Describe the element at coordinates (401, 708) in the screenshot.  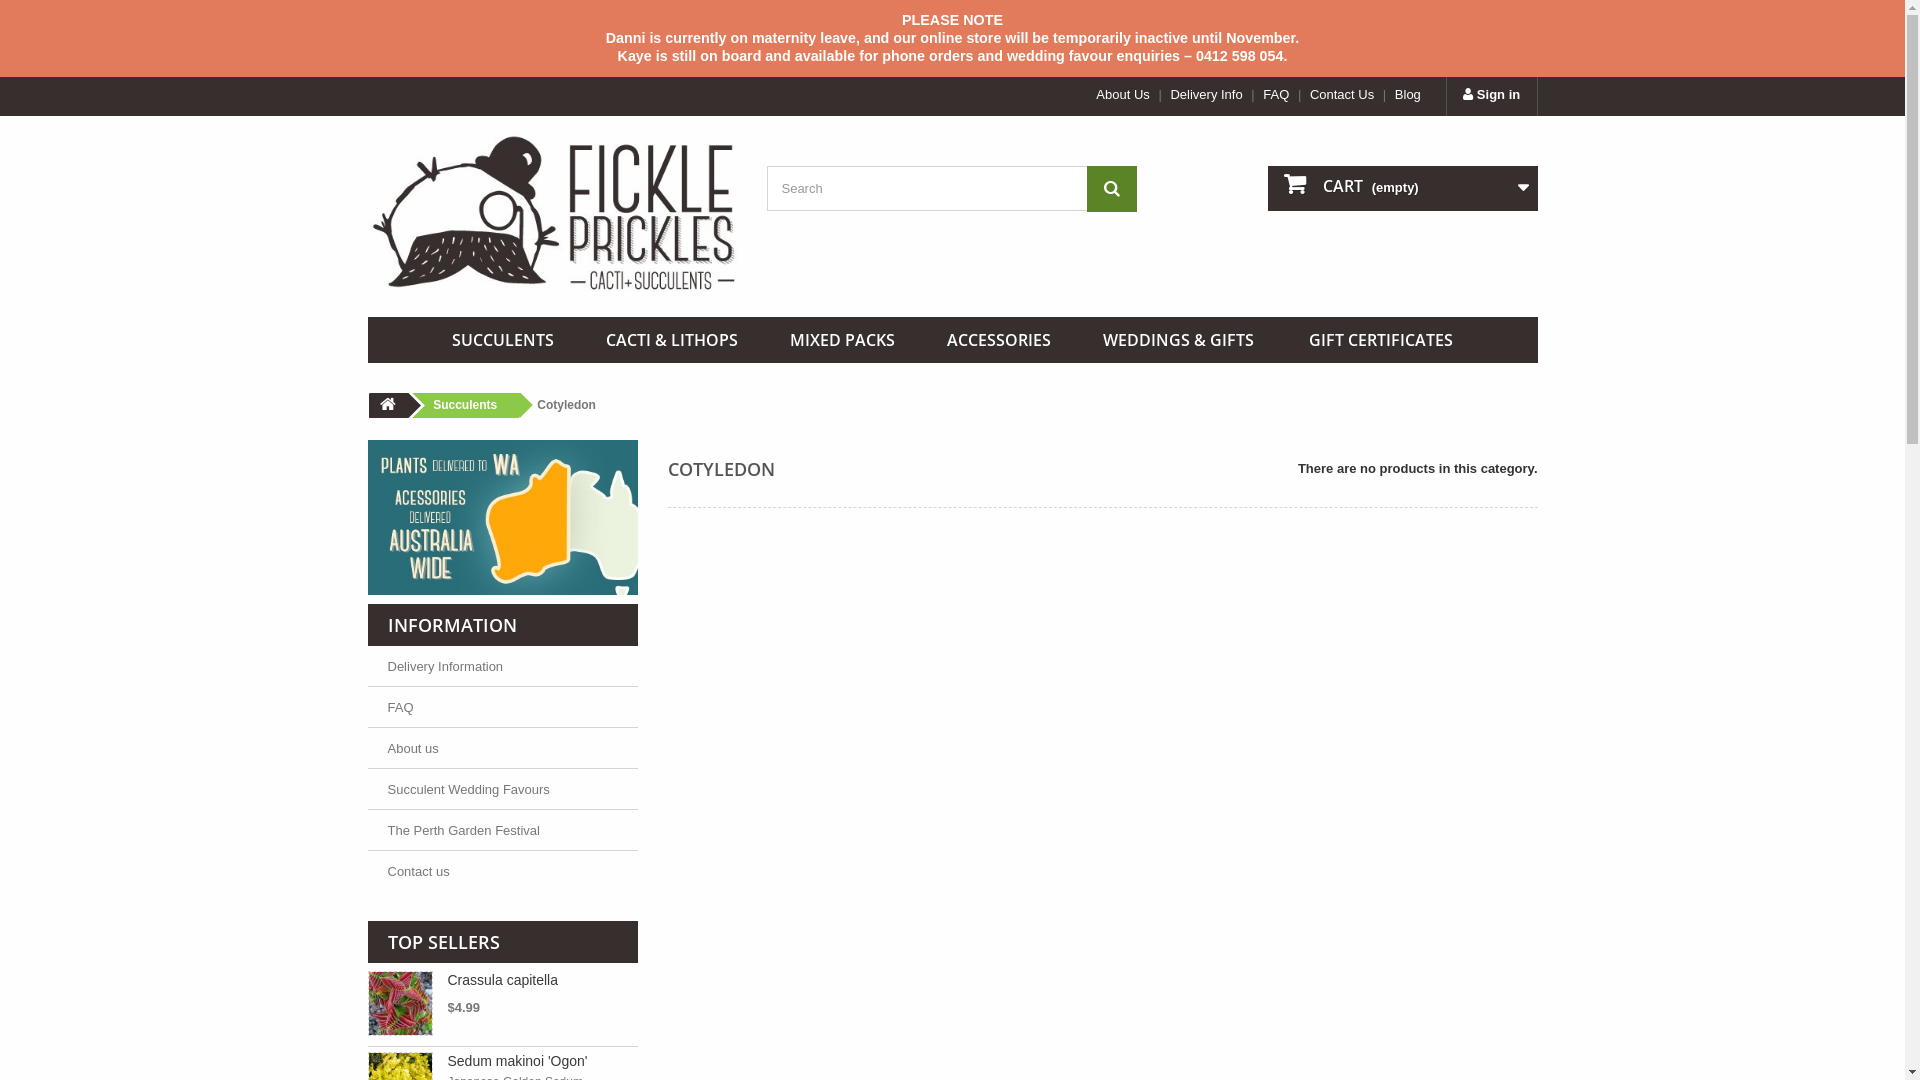
I see `FAQ` at that location.